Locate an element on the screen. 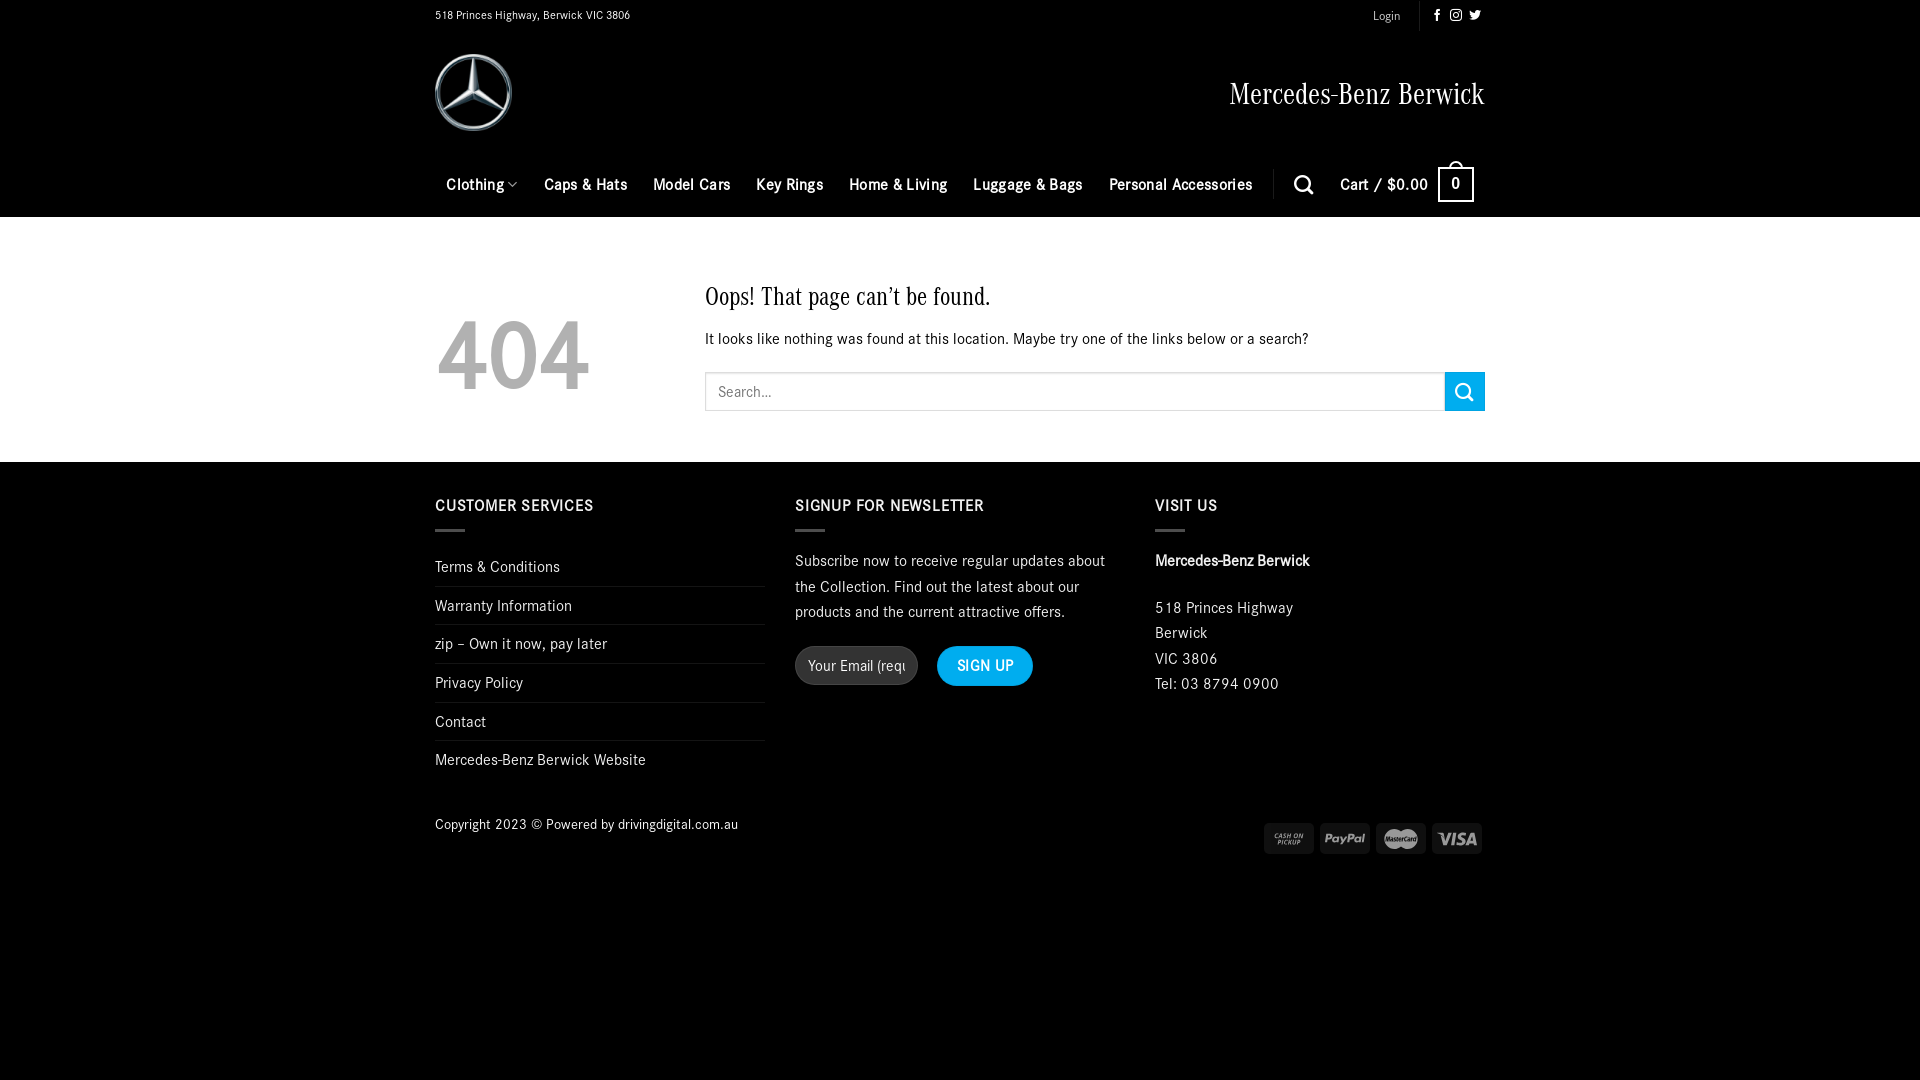 The height and width of the screenshot is (1080, 1920). Model Cars is located at coordinates (692, 184).